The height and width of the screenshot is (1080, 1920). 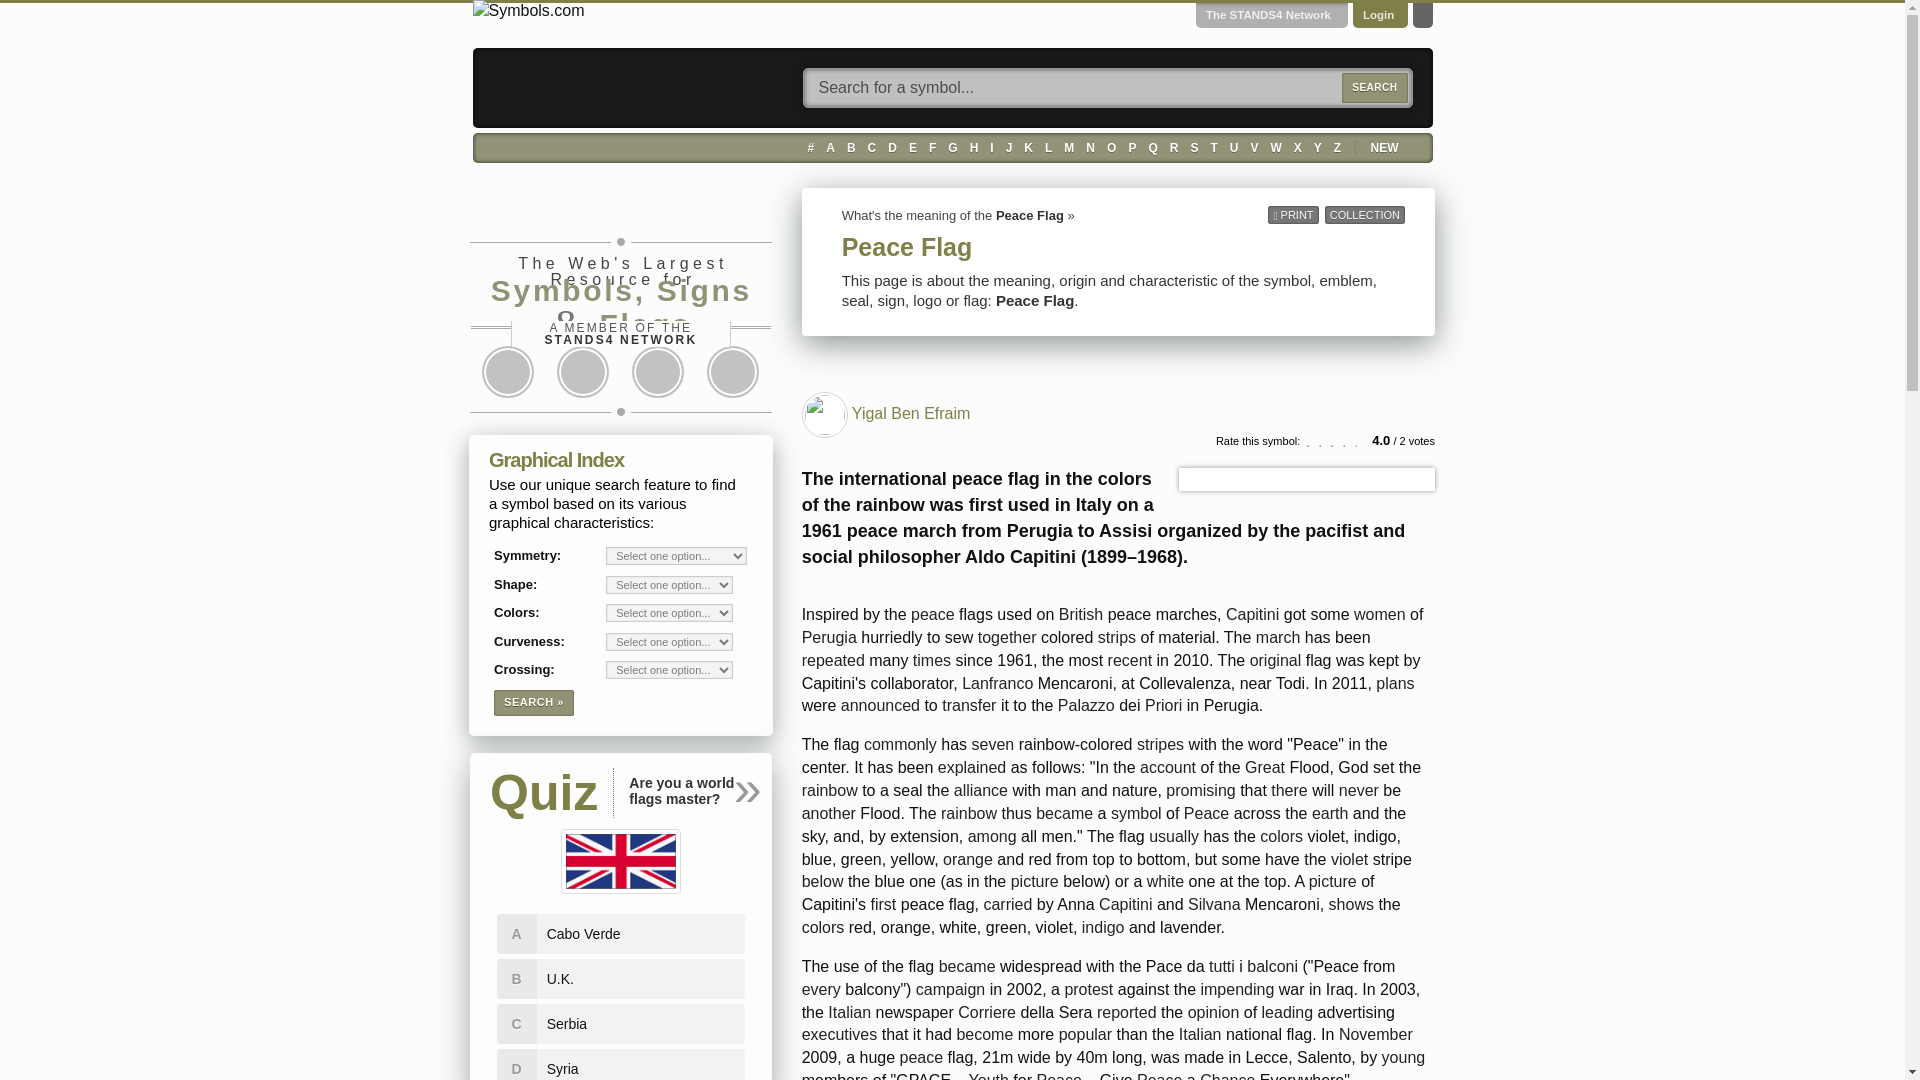 What do you see at coordinates (1378, 14) in the screenshot?
I see `Login` at bounding box center [1378, 14].